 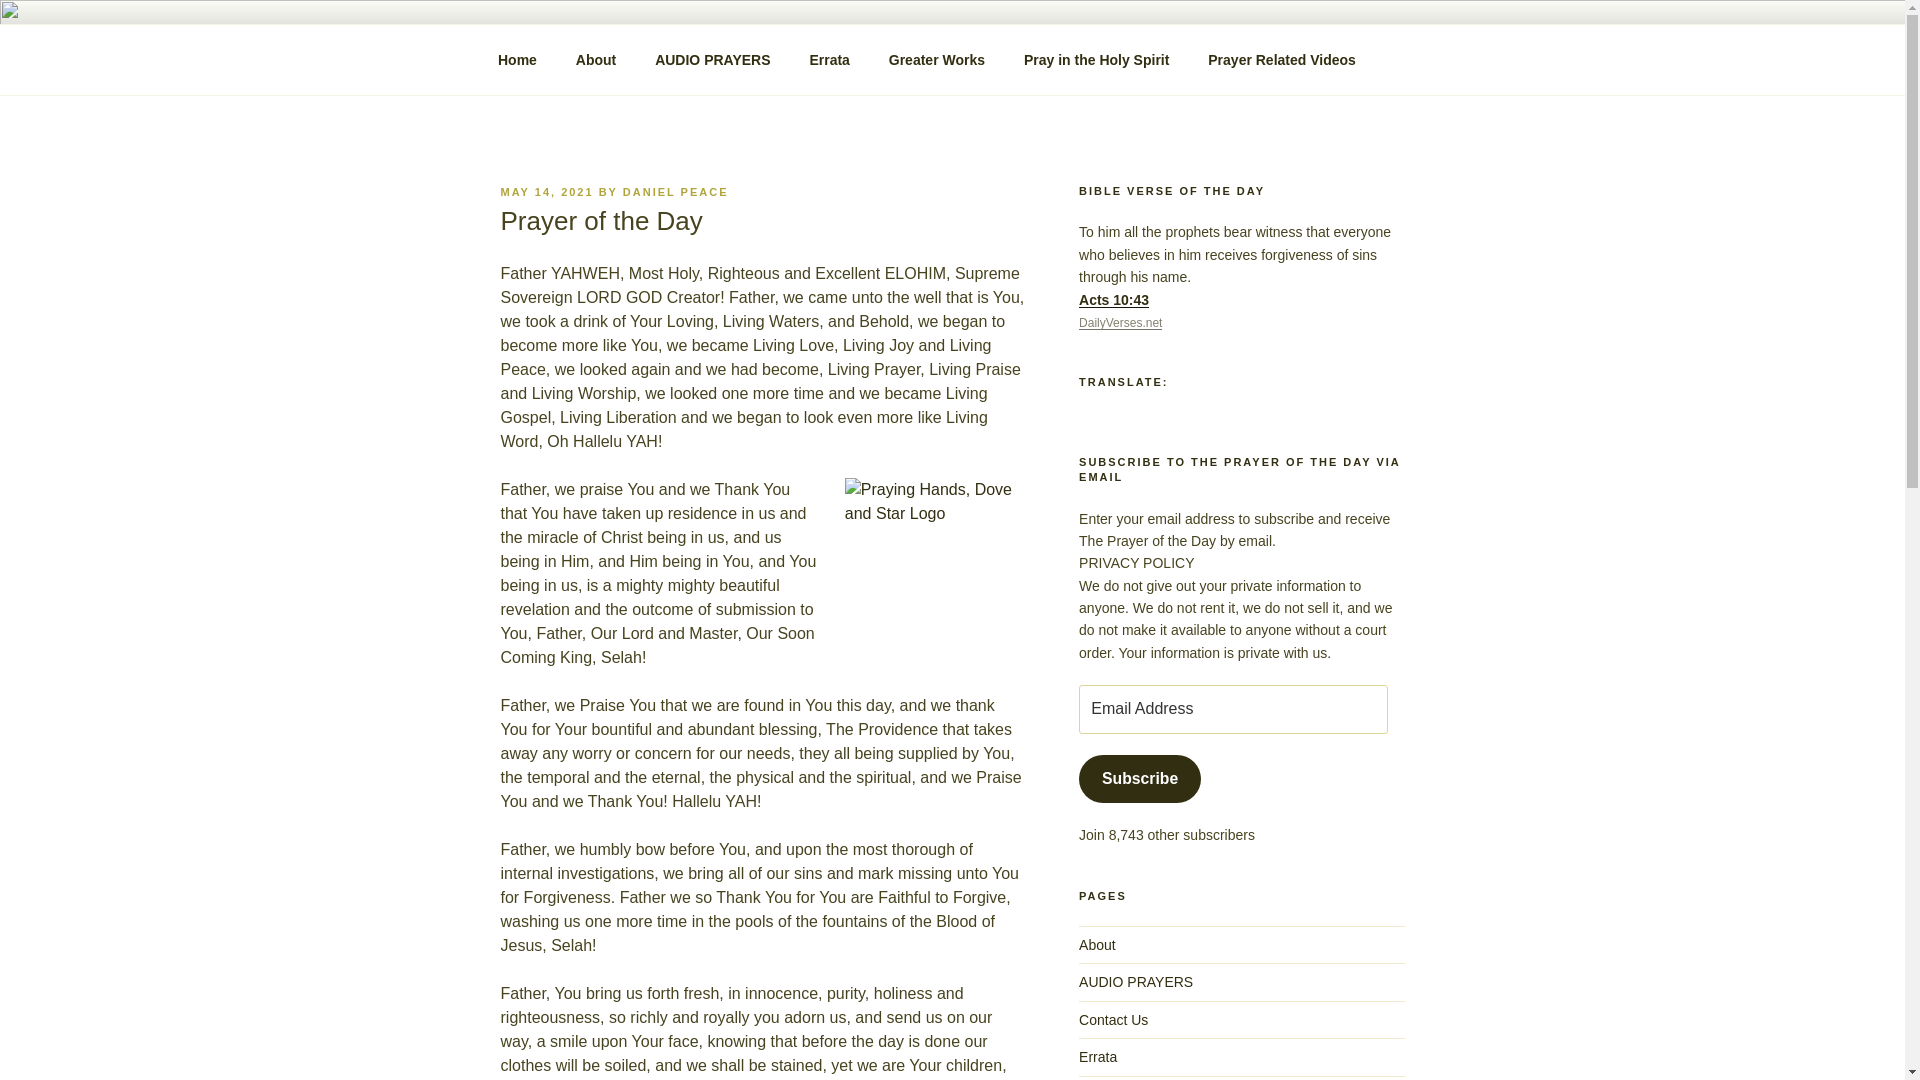 I want to click on MAY 14, 2021, so click(x=546, y=191).